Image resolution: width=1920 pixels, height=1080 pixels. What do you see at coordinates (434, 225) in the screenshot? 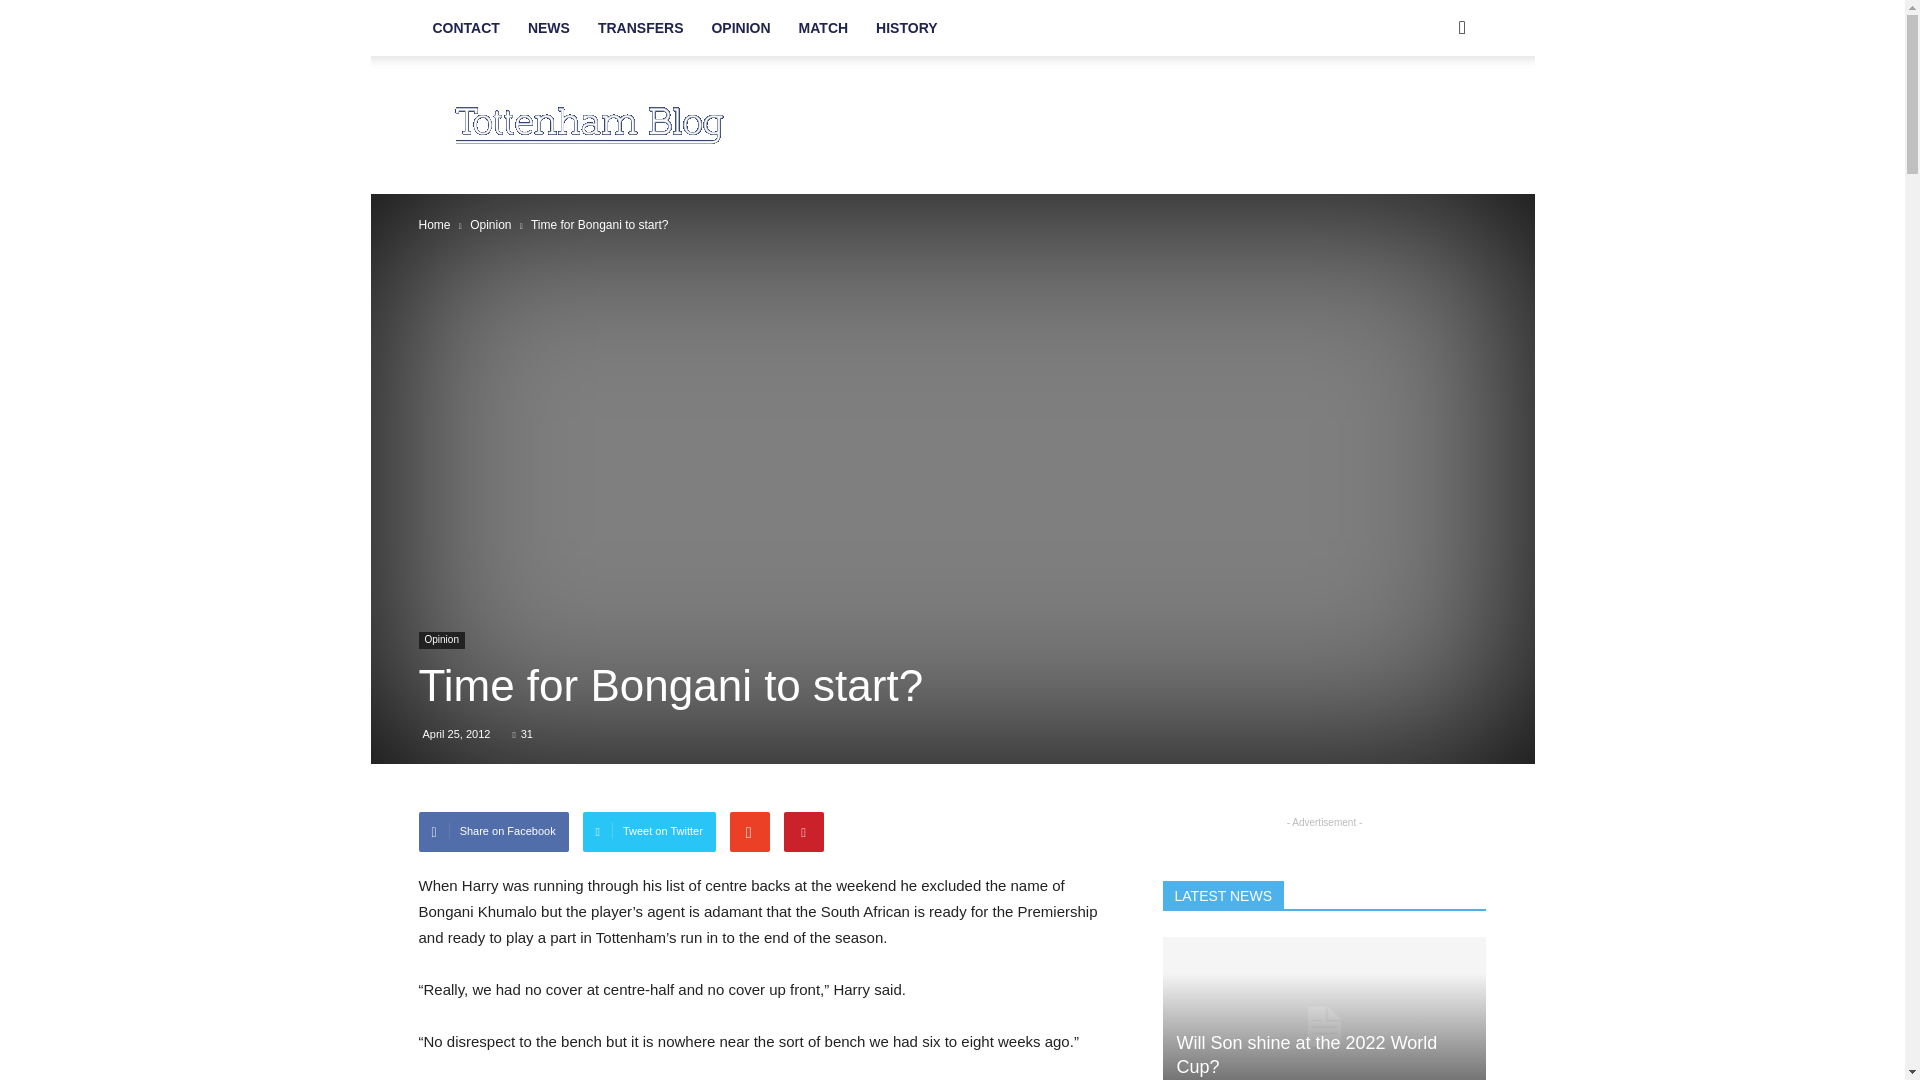
I see `Home` at bounding box center [434, 225].